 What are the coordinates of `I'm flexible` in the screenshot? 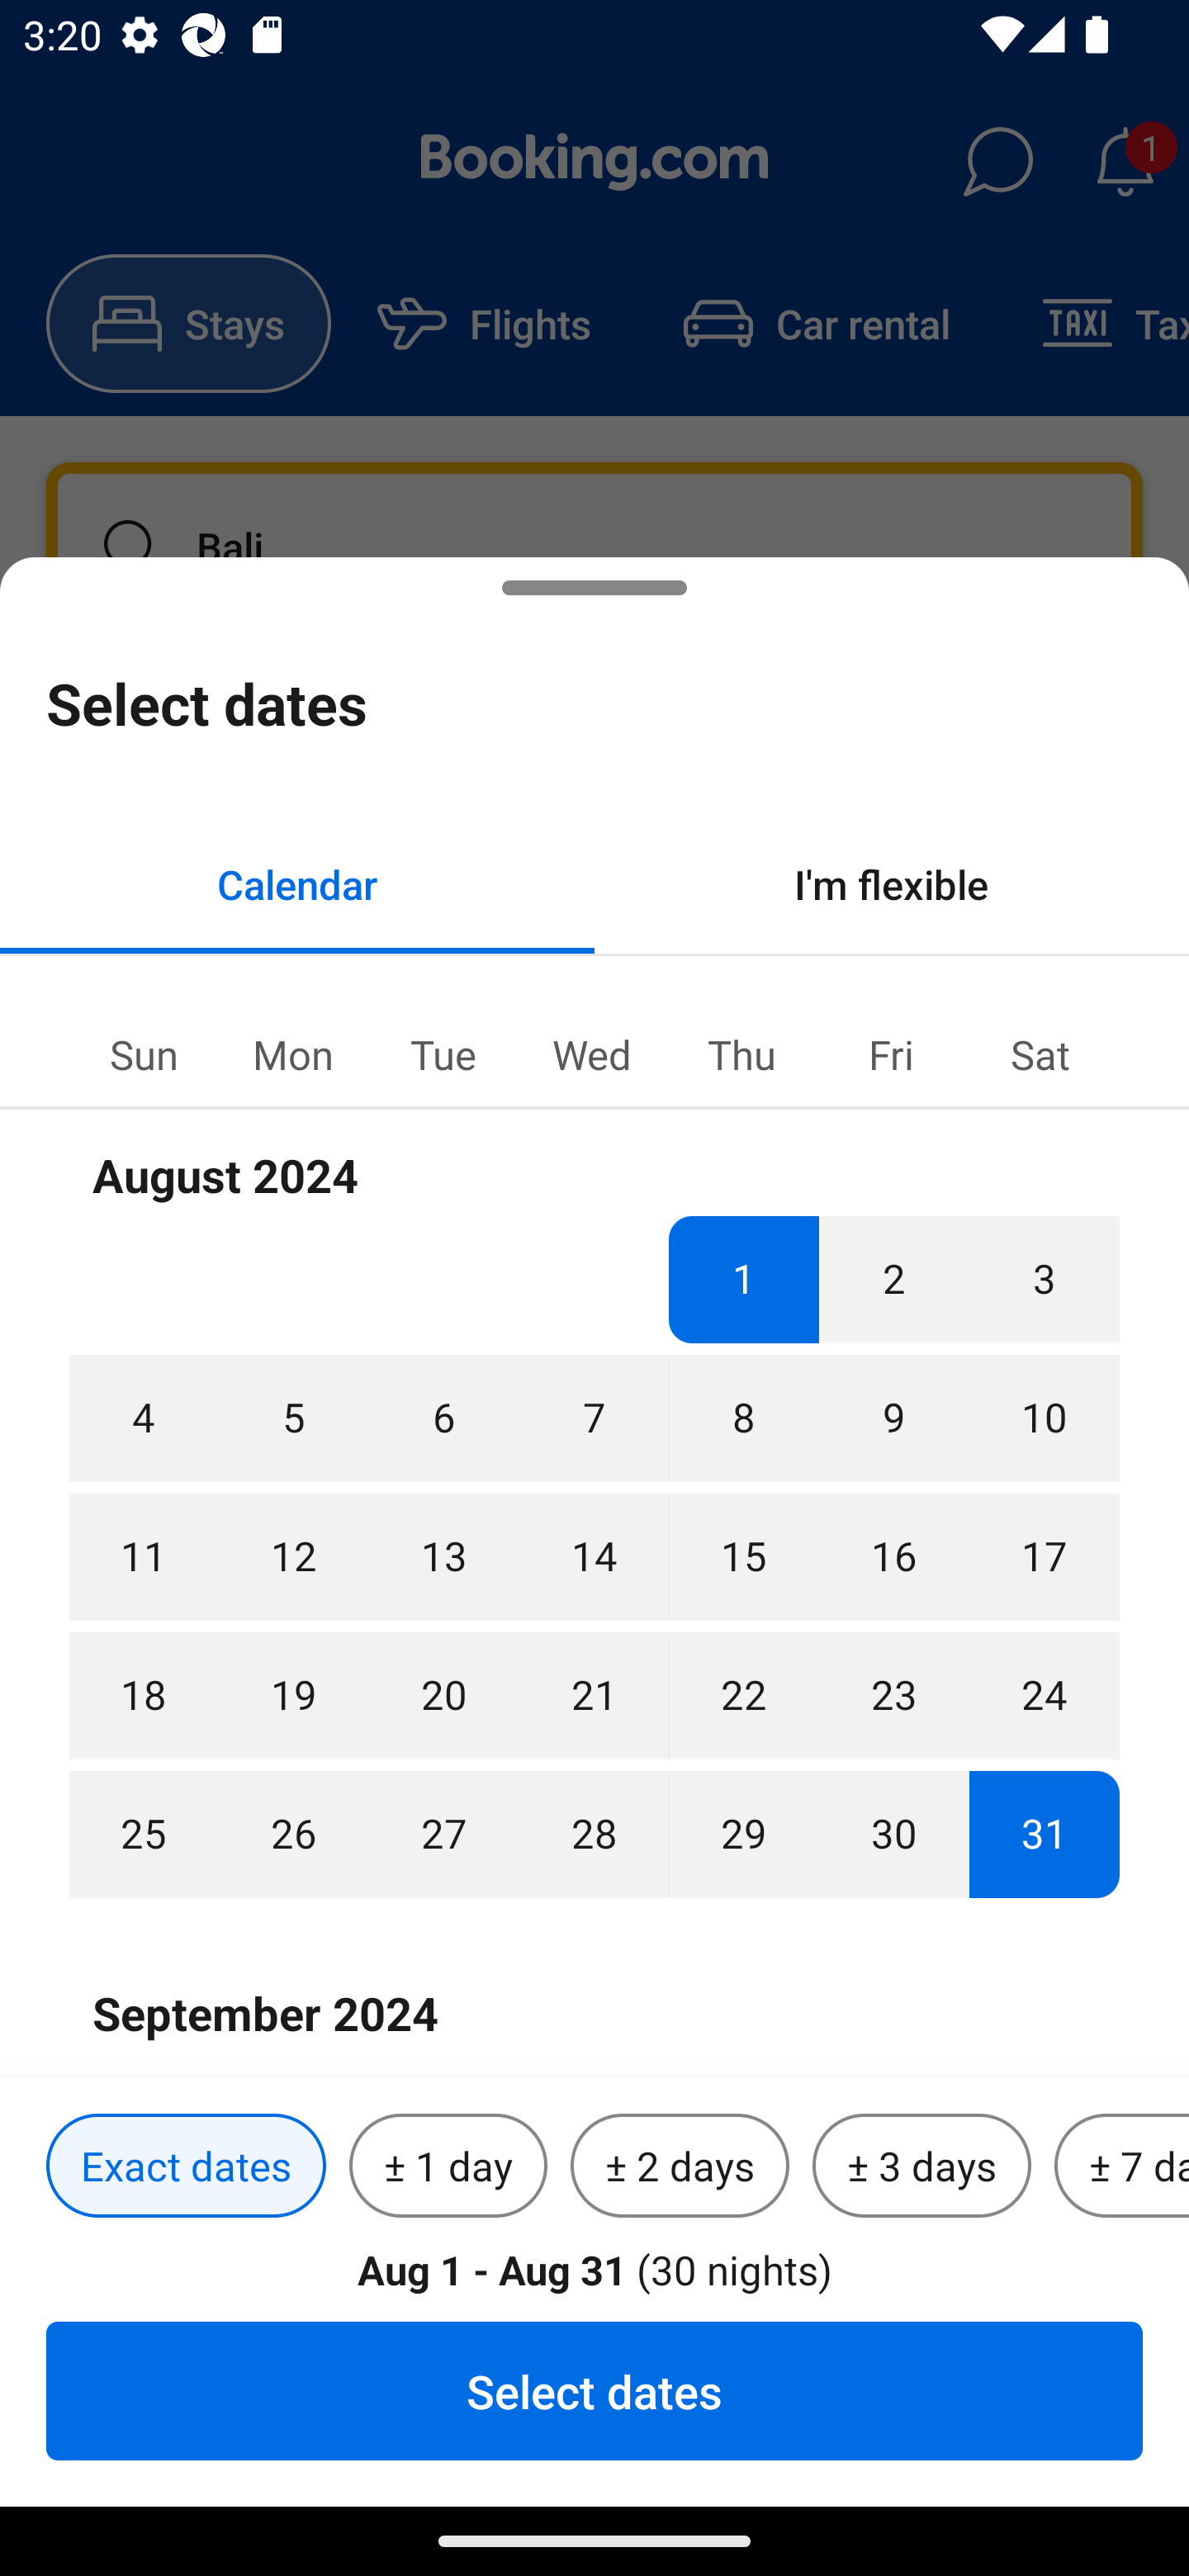 It's located at (892, 883).